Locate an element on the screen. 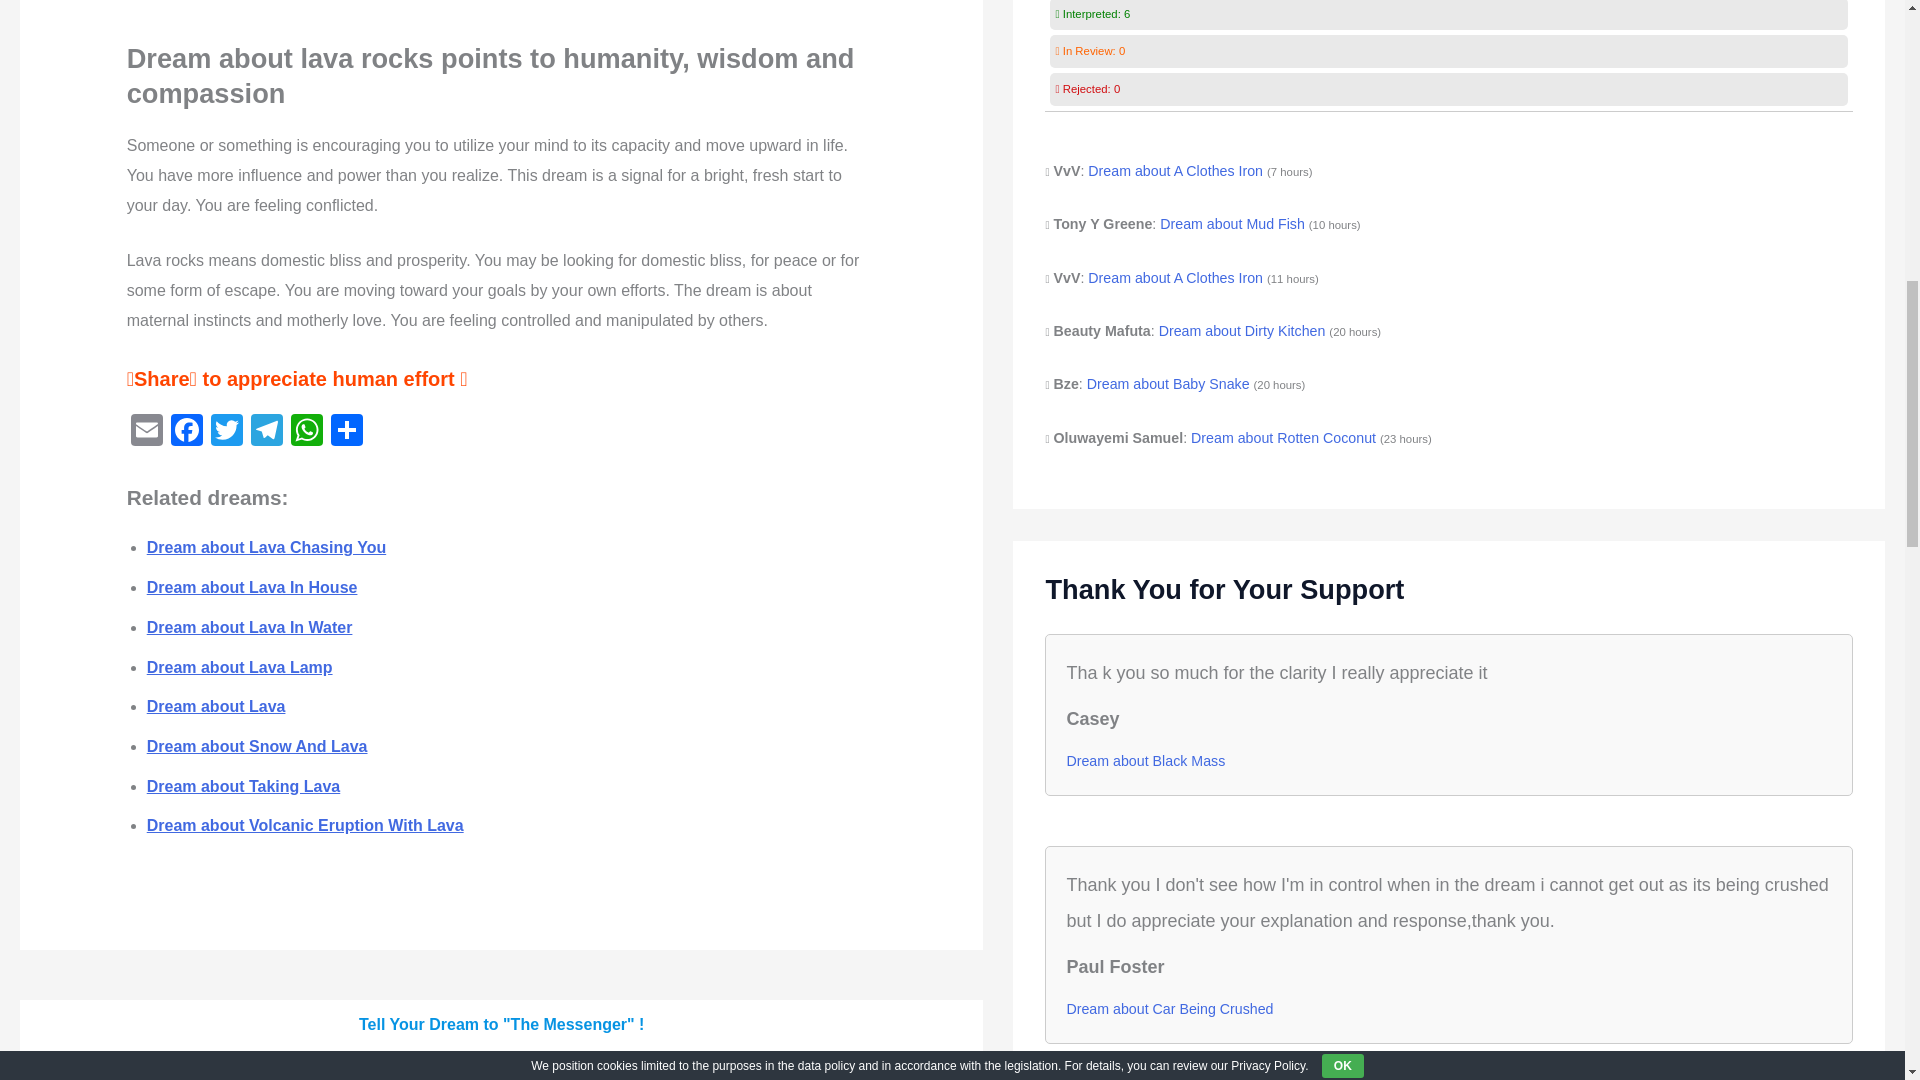  Email is located at coordinates (146, 432).